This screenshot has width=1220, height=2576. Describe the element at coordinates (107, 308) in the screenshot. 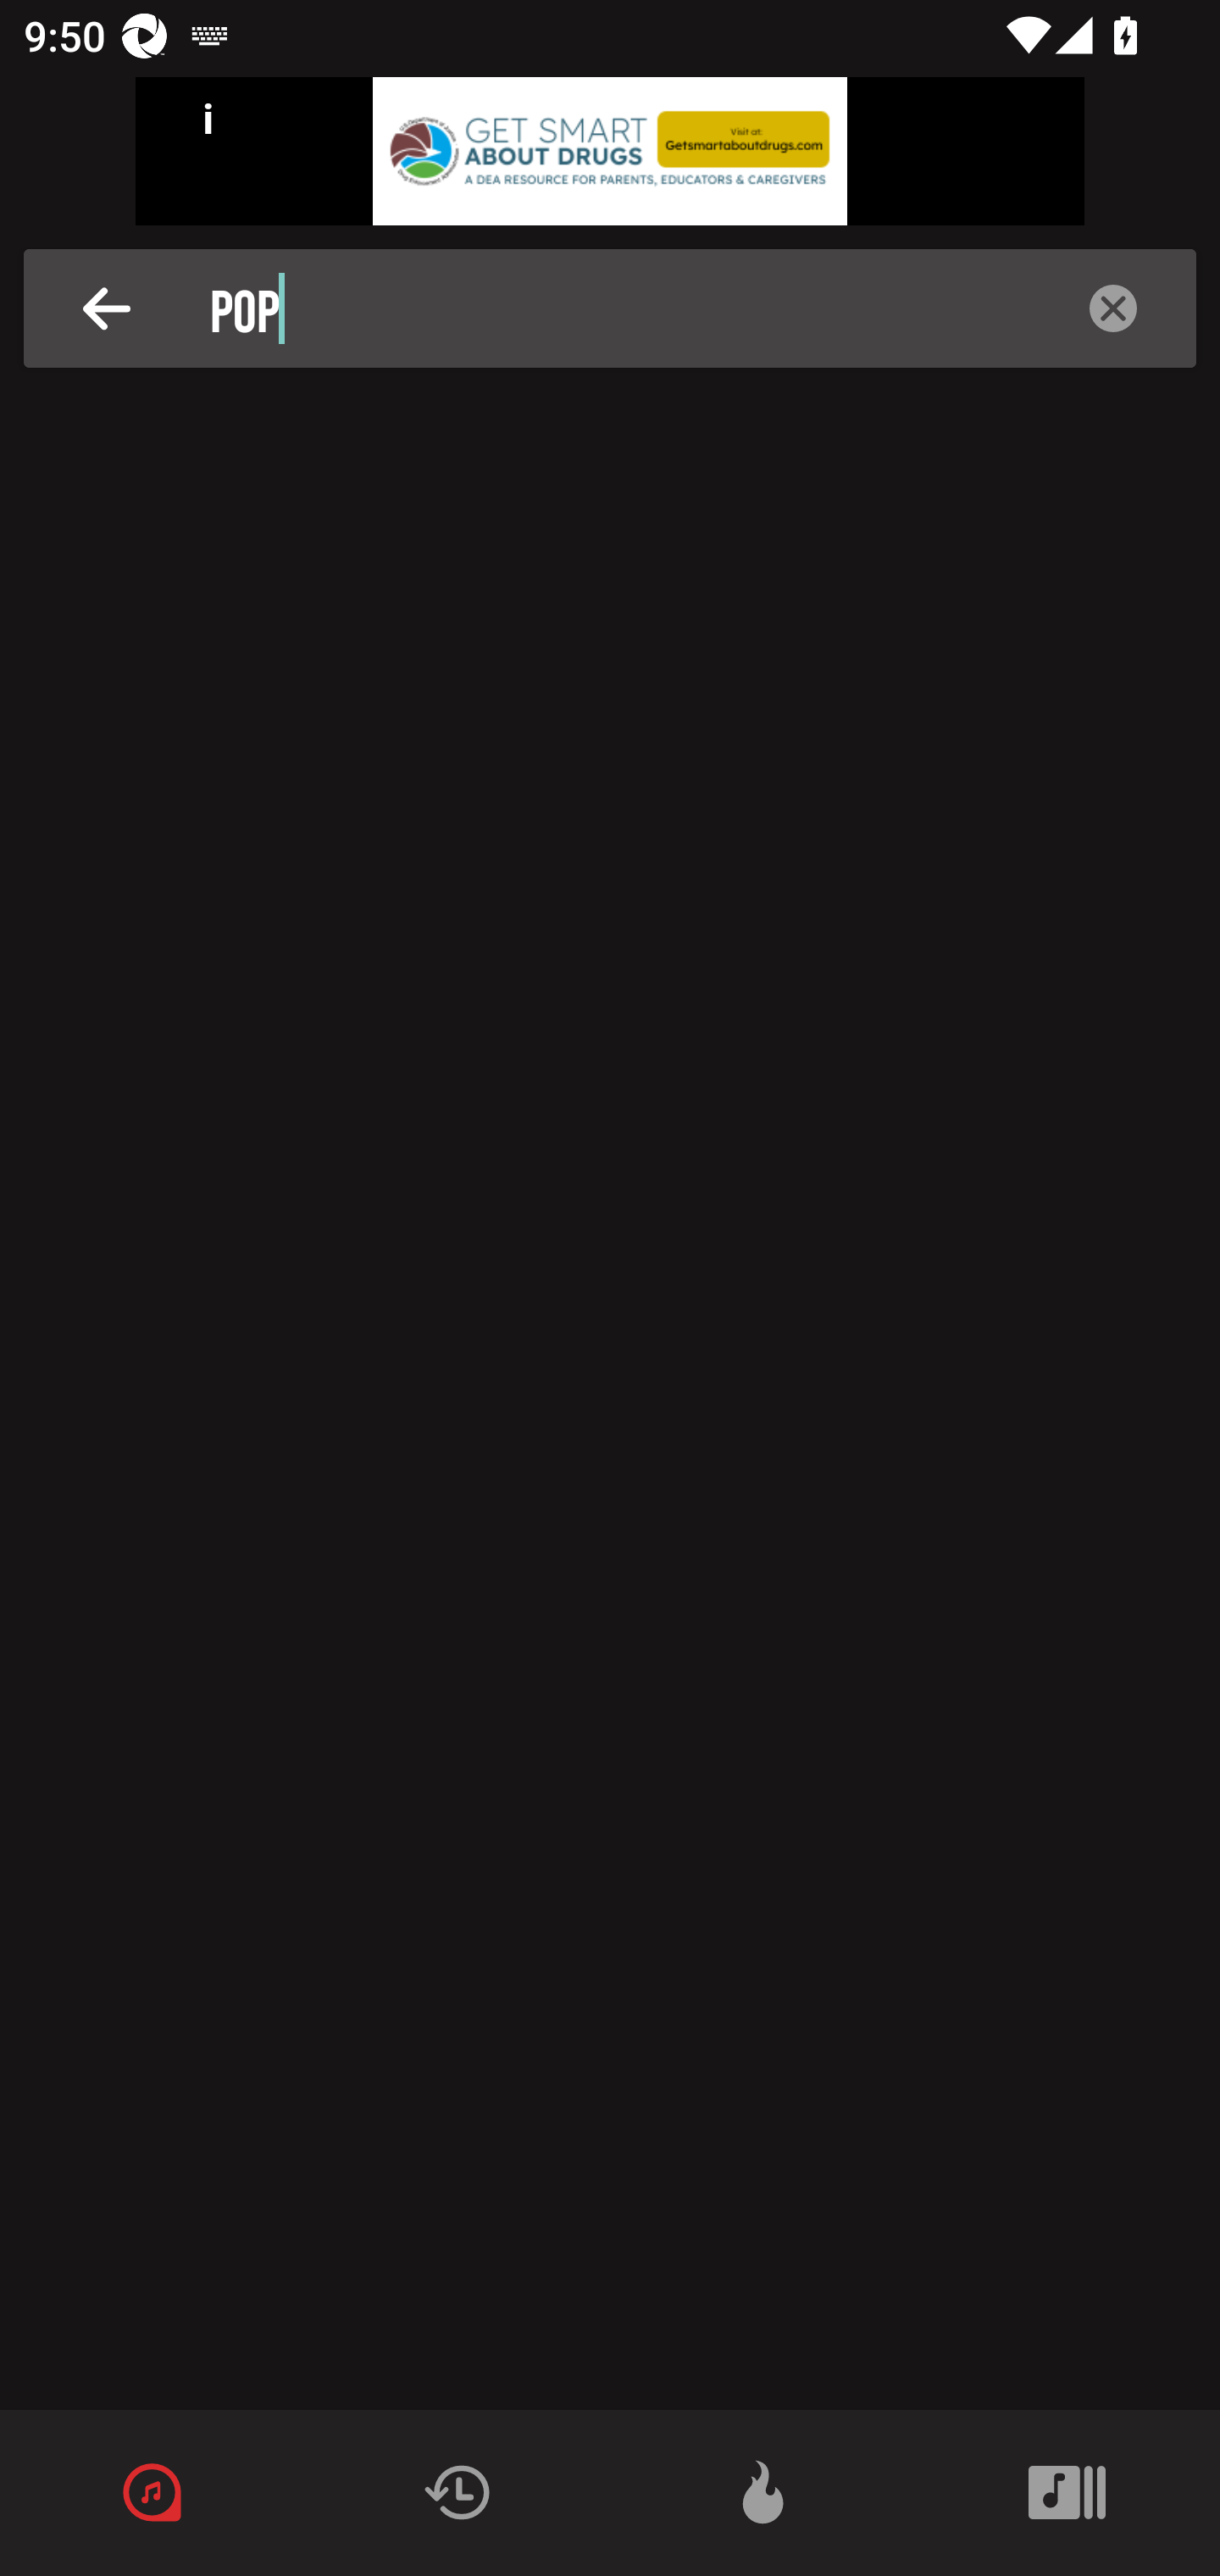

I see `Description` at that location.